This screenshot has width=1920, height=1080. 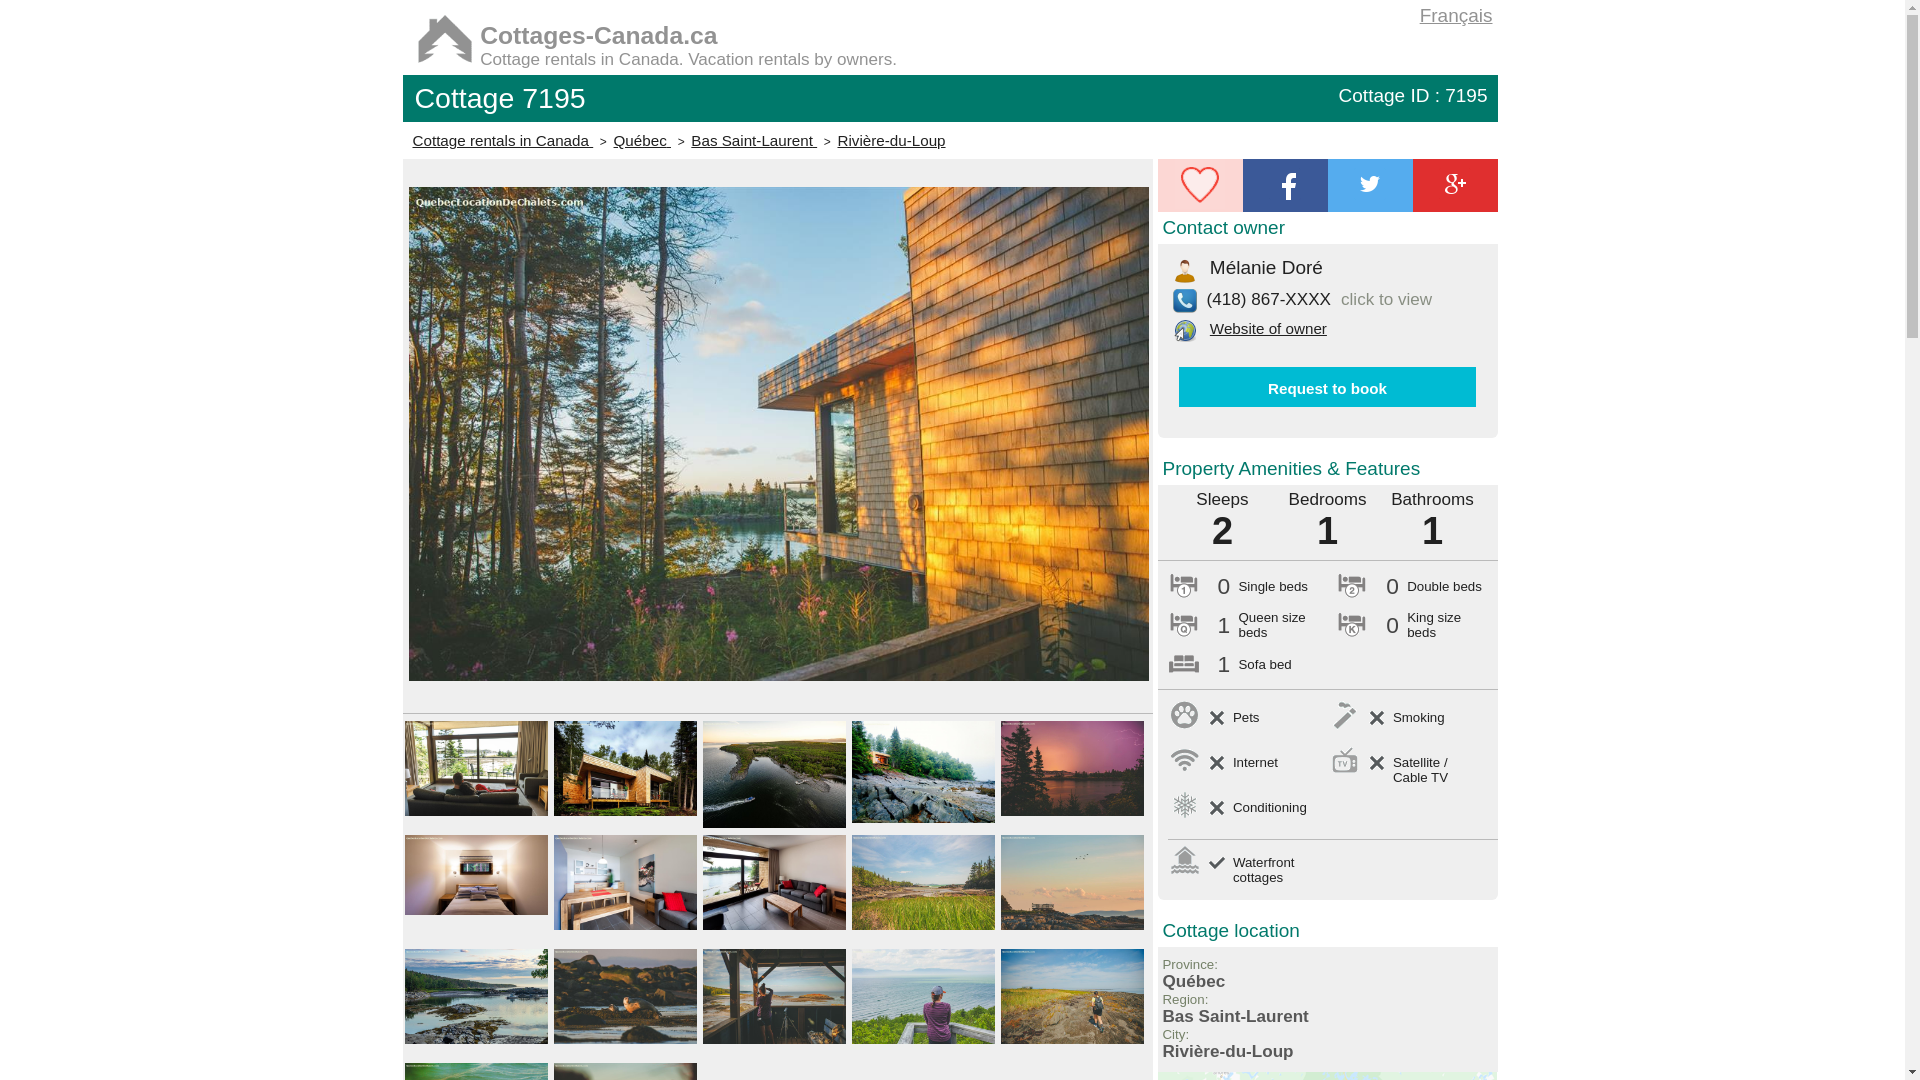 I want to click on share, so click(x=1454, y=184).